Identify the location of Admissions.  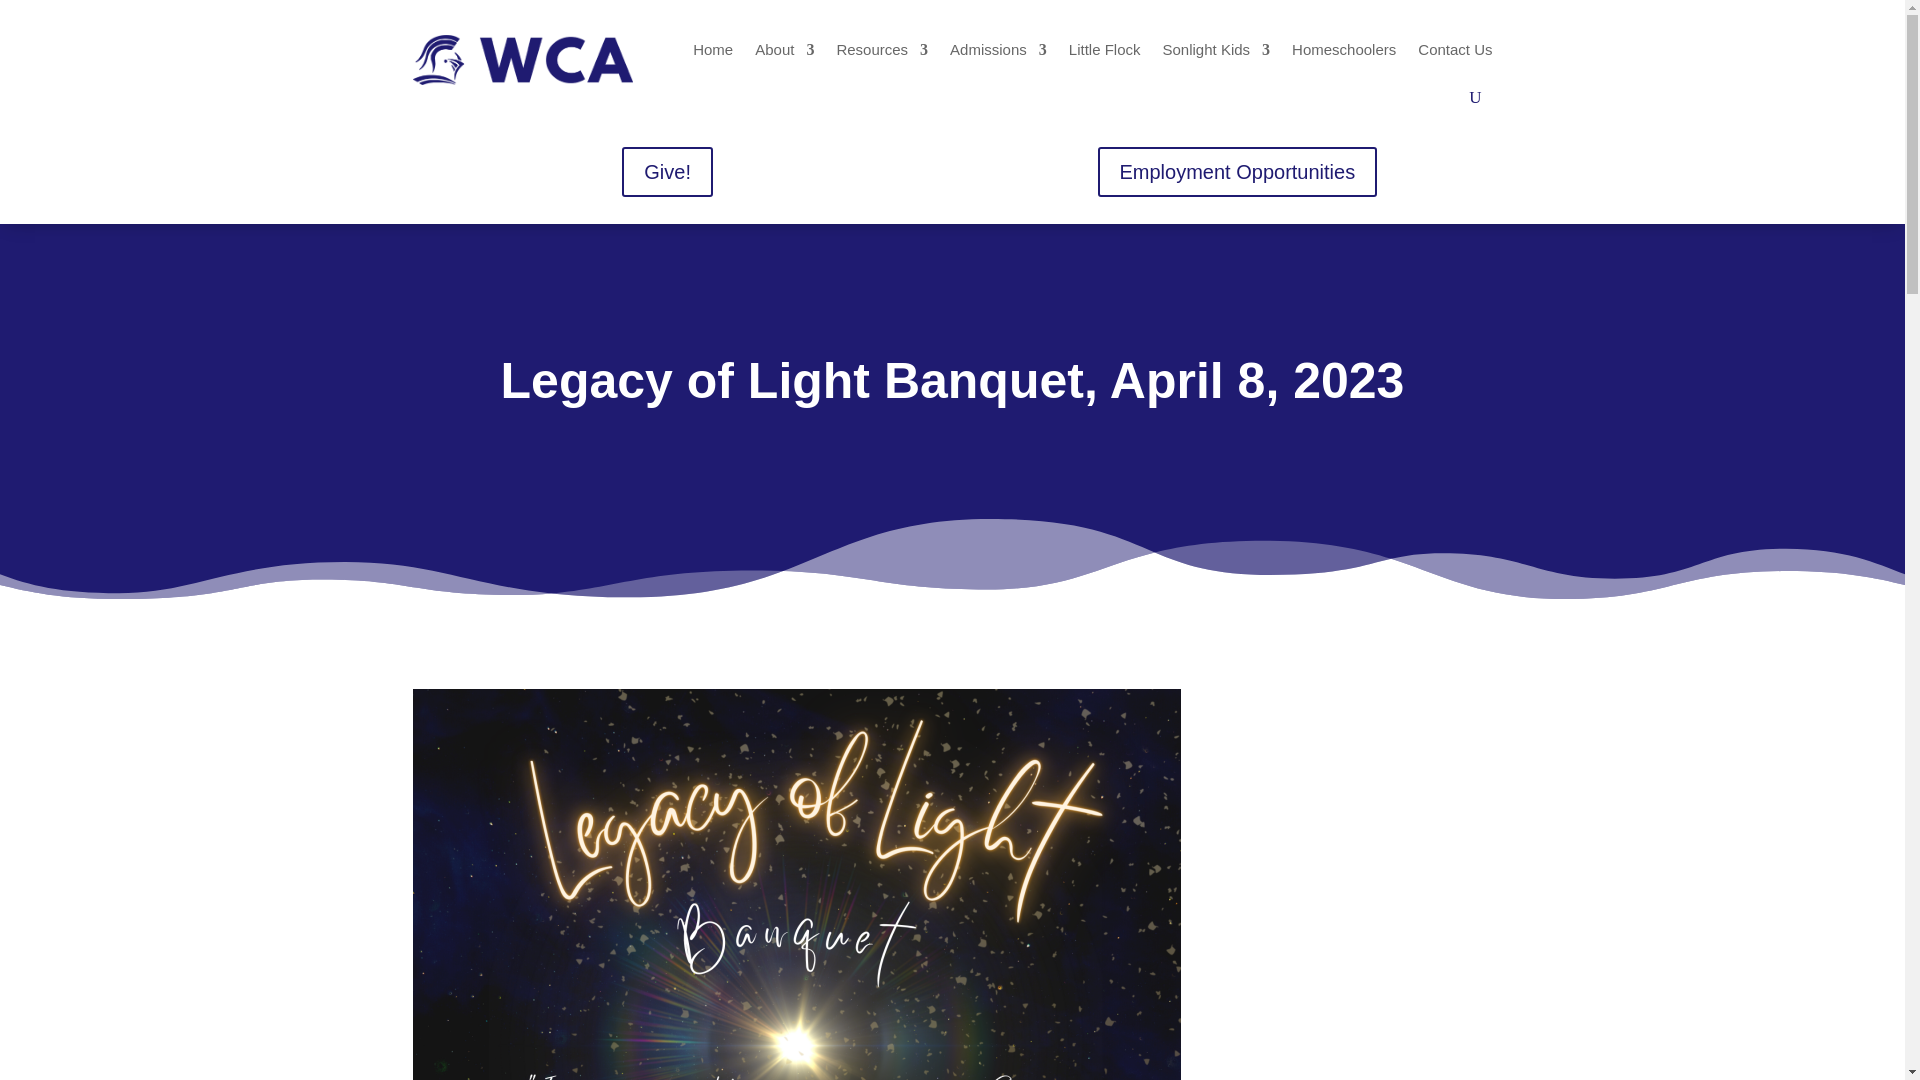
(998, 49).